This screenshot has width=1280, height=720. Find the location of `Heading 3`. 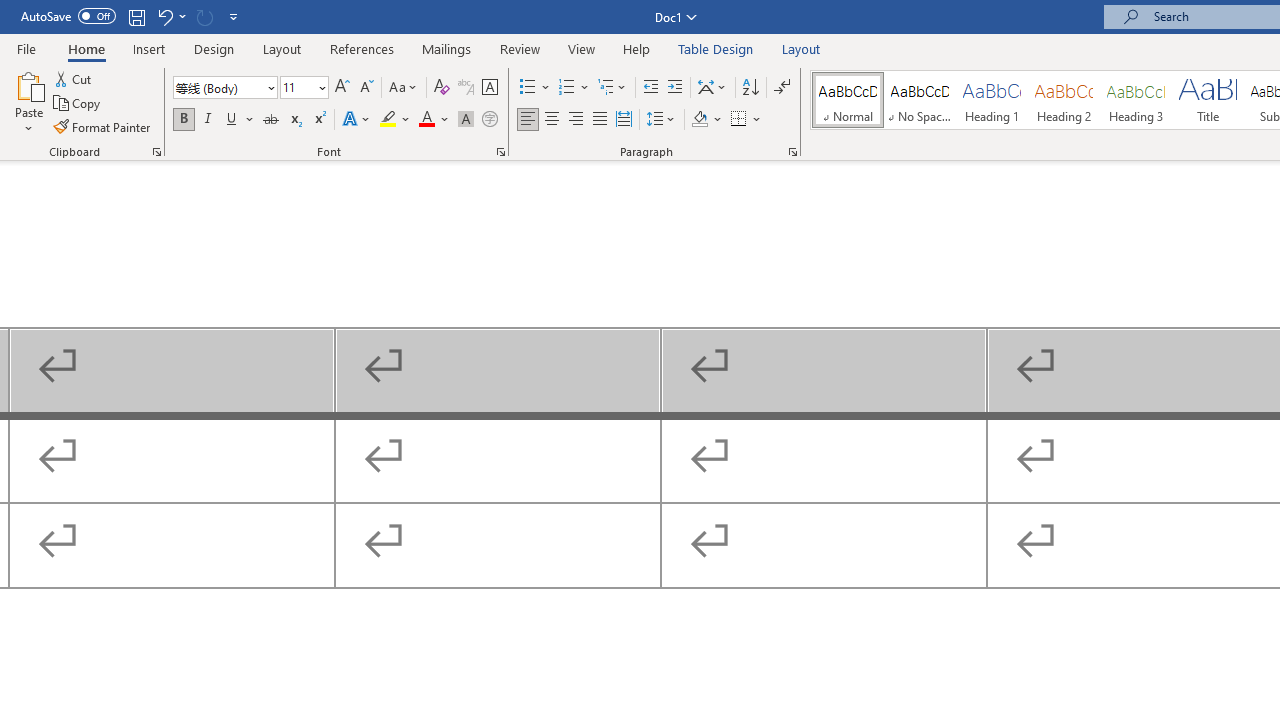

Heading 3 is located at coordinates (1136, 100).